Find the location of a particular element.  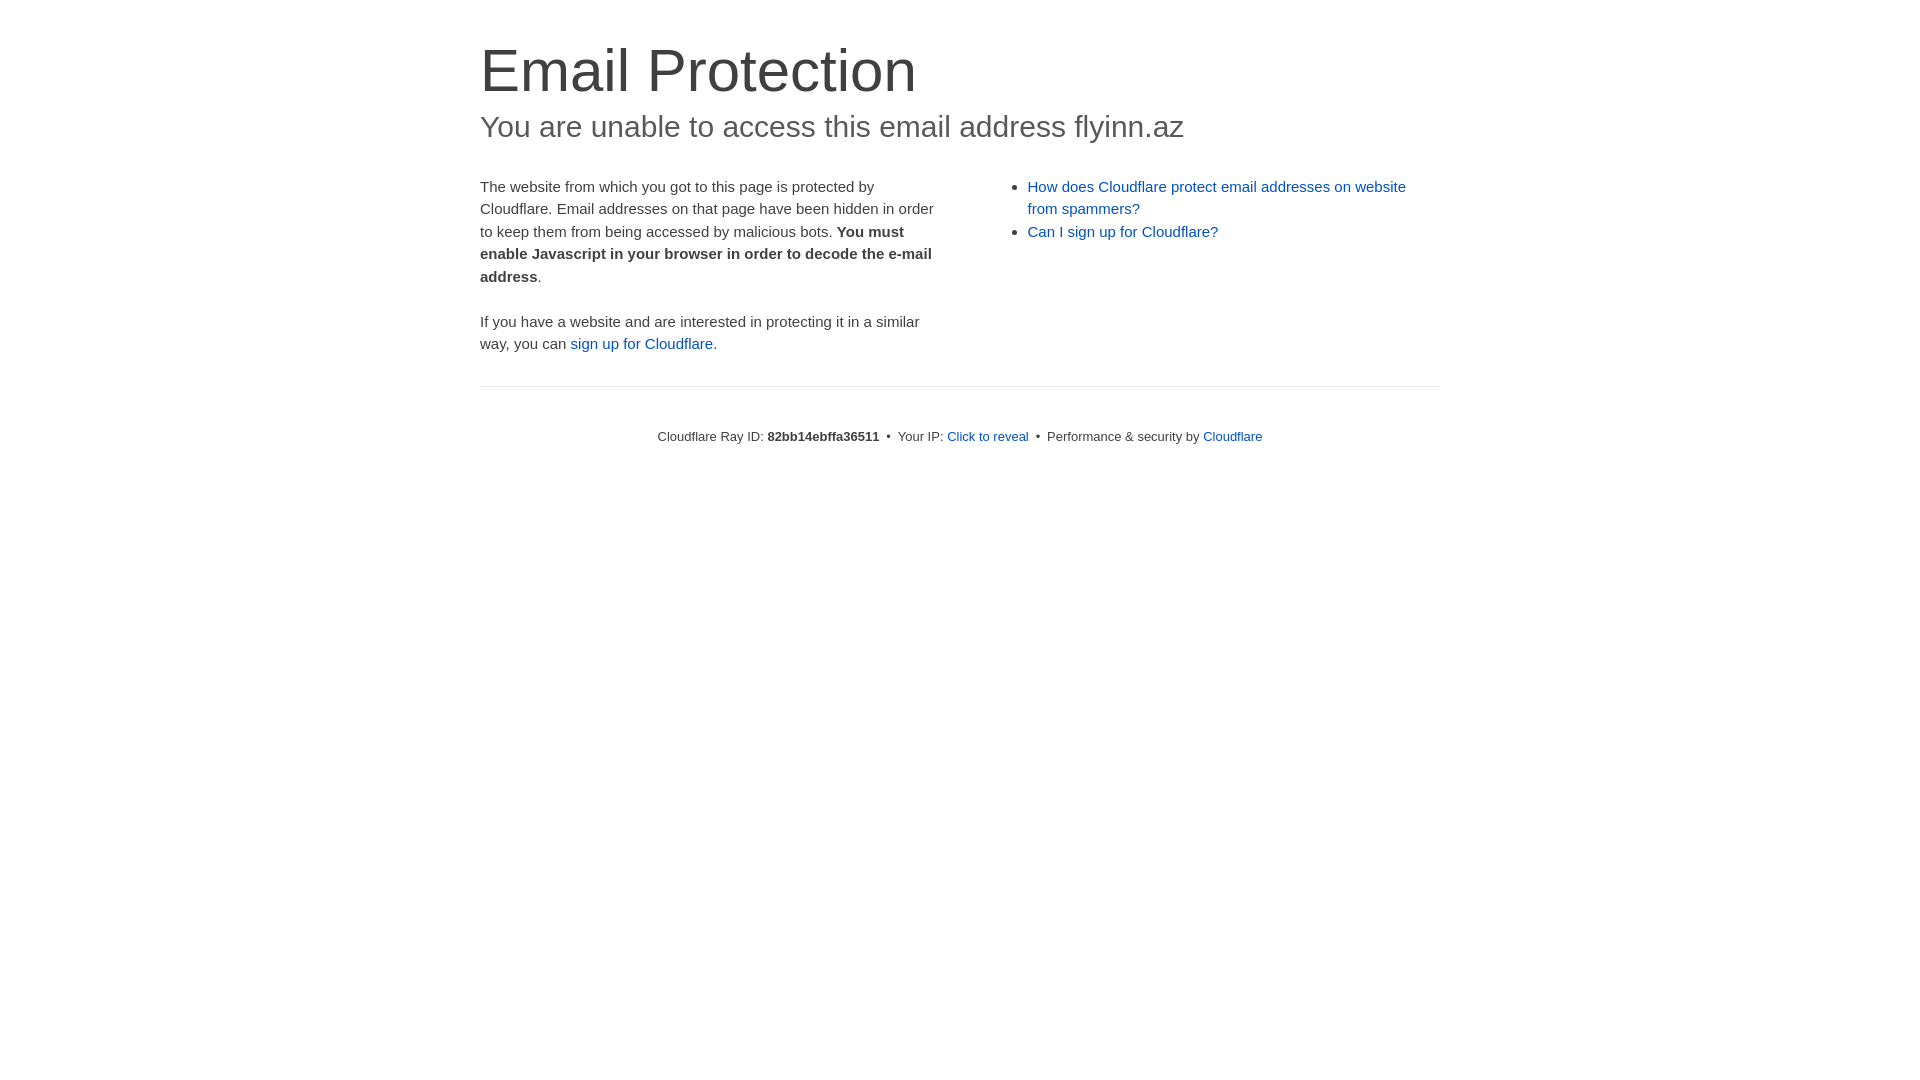

Can I sign up for Cloudflare? is located at coordinates (1124, 232).